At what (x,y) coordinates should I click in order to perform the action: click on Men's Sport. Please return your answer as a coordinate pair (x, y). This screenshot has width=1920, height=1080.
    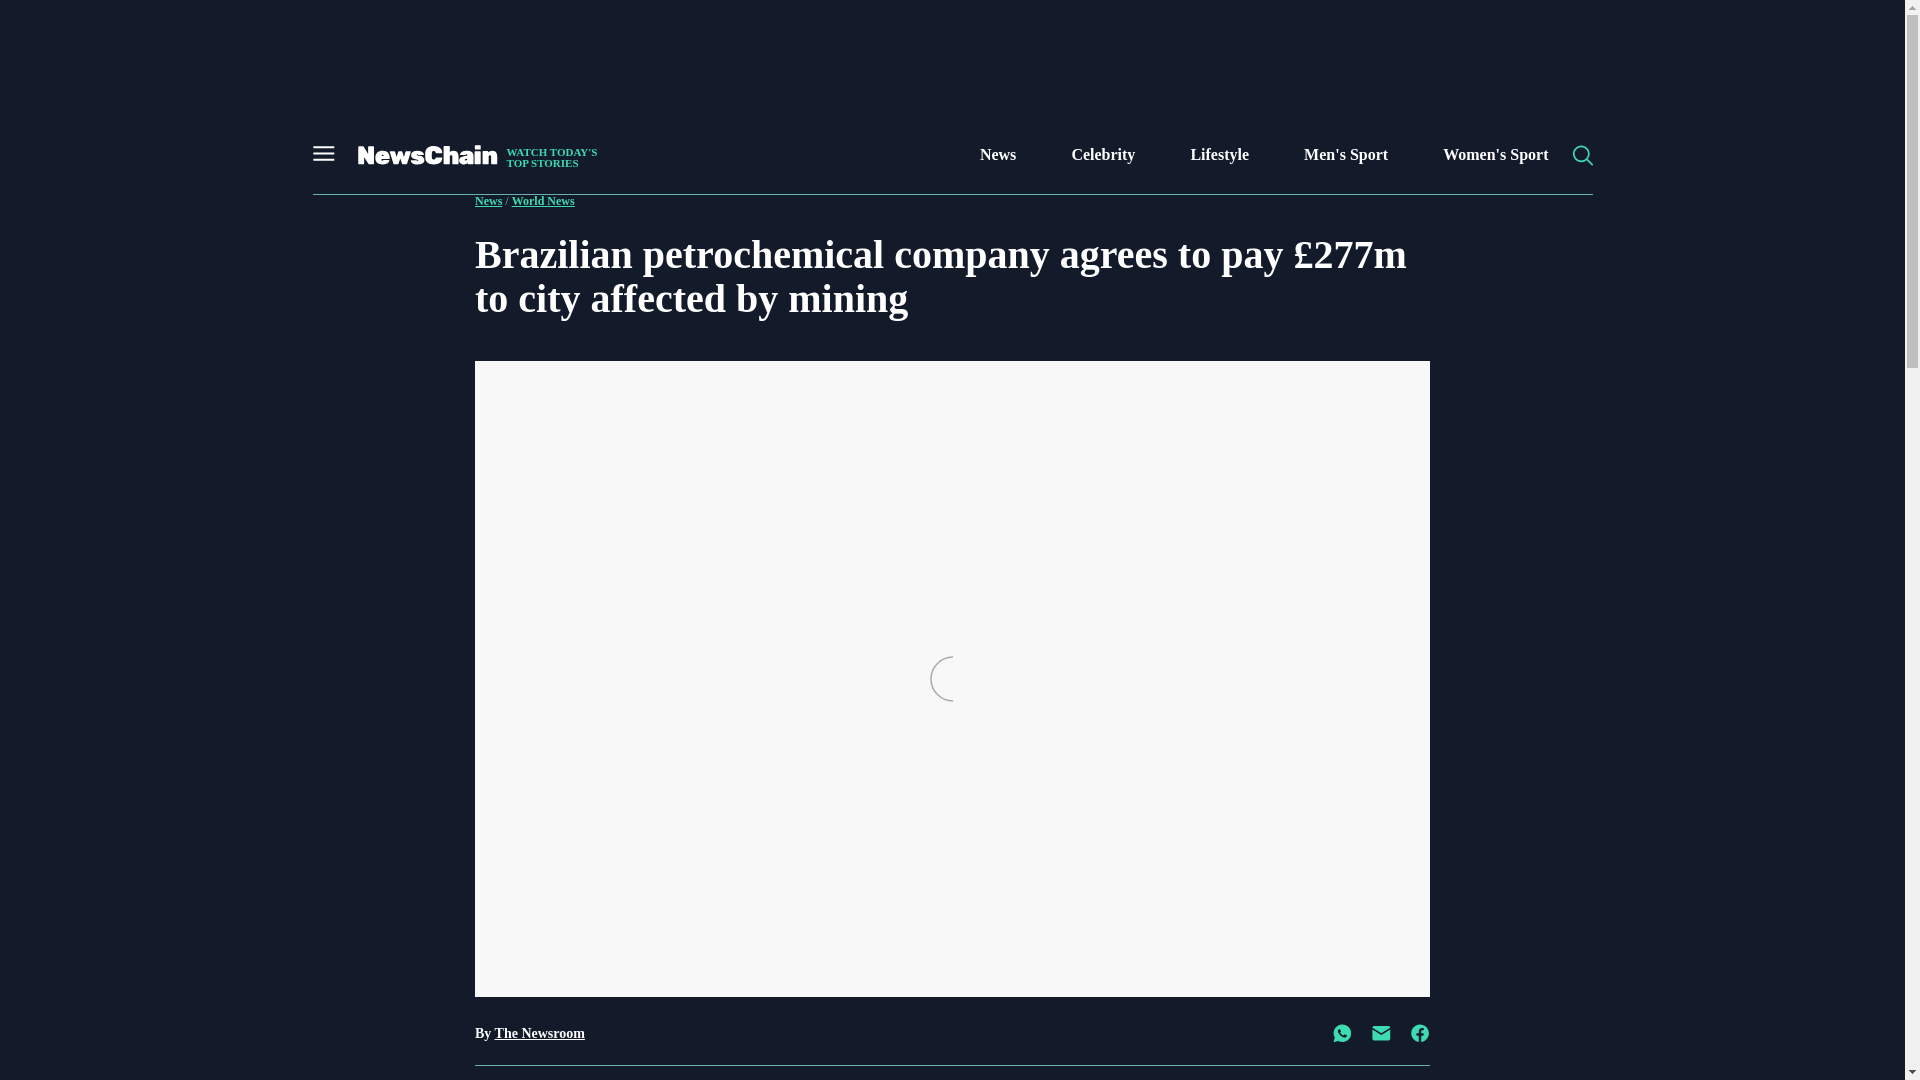
    Looking at the image, I should click on (1346, 154).